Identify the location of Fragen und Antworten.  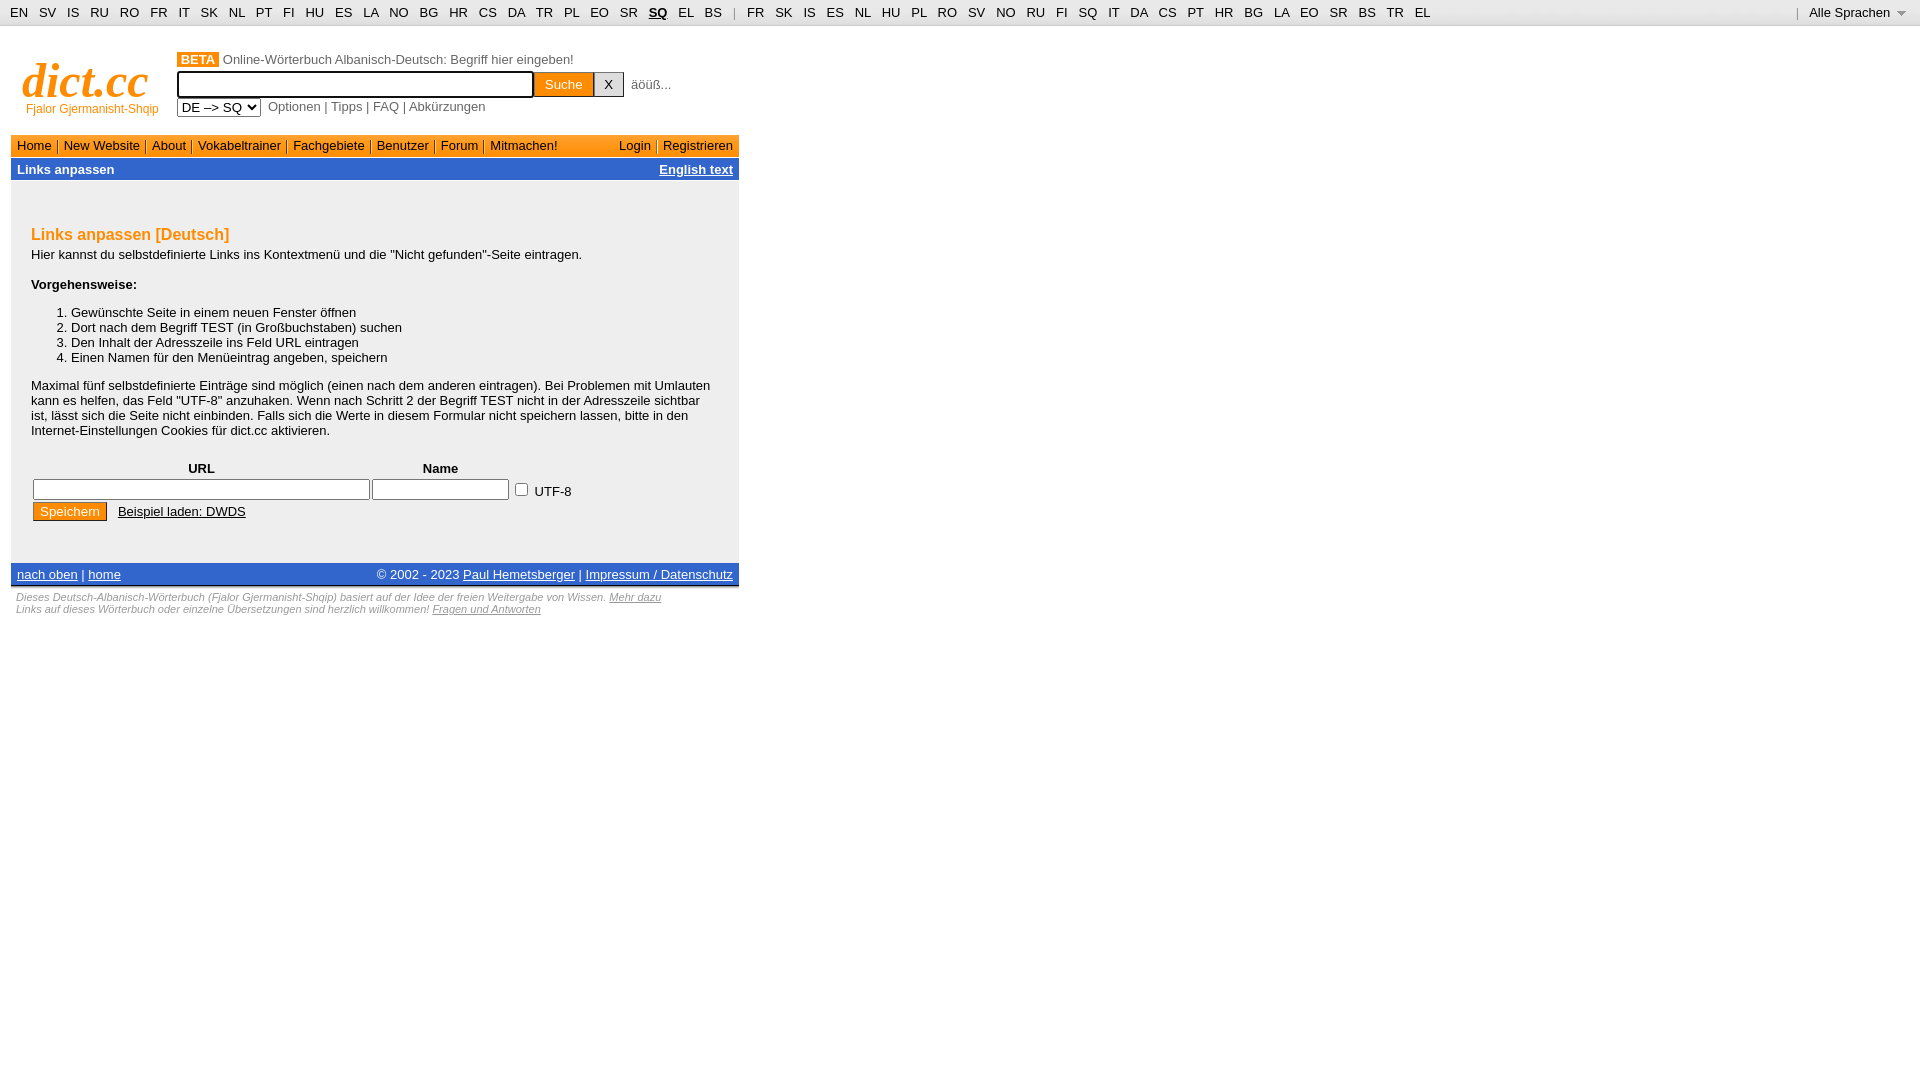
(486, 609).